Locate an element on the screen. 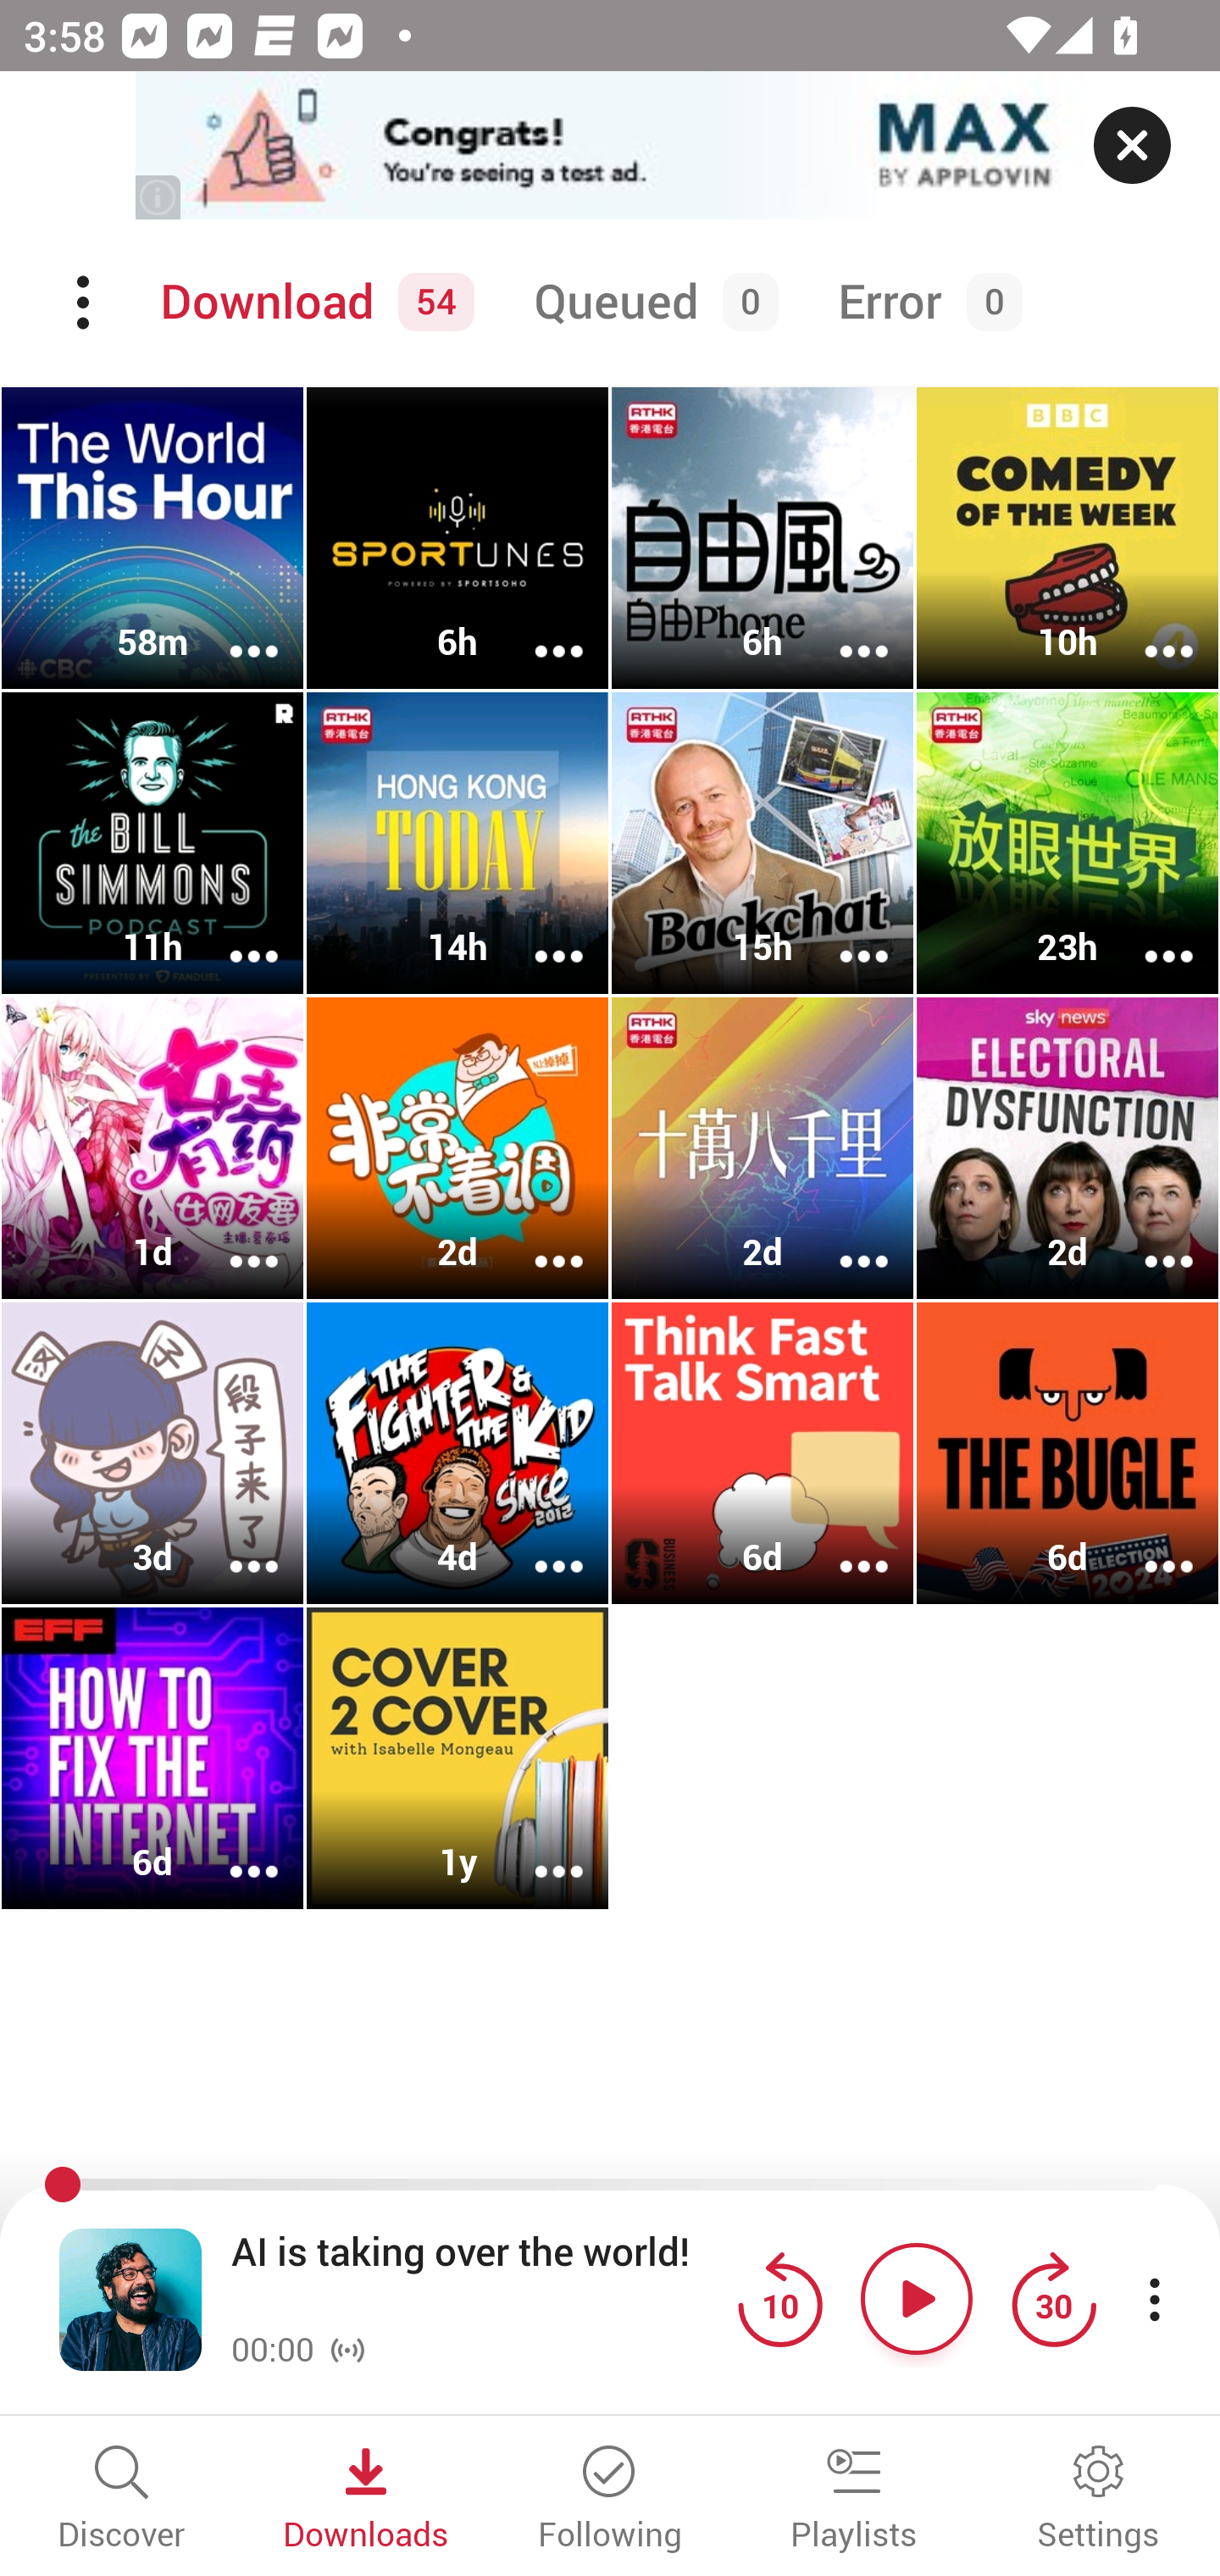  More options is located at coordinates (537, 1546).